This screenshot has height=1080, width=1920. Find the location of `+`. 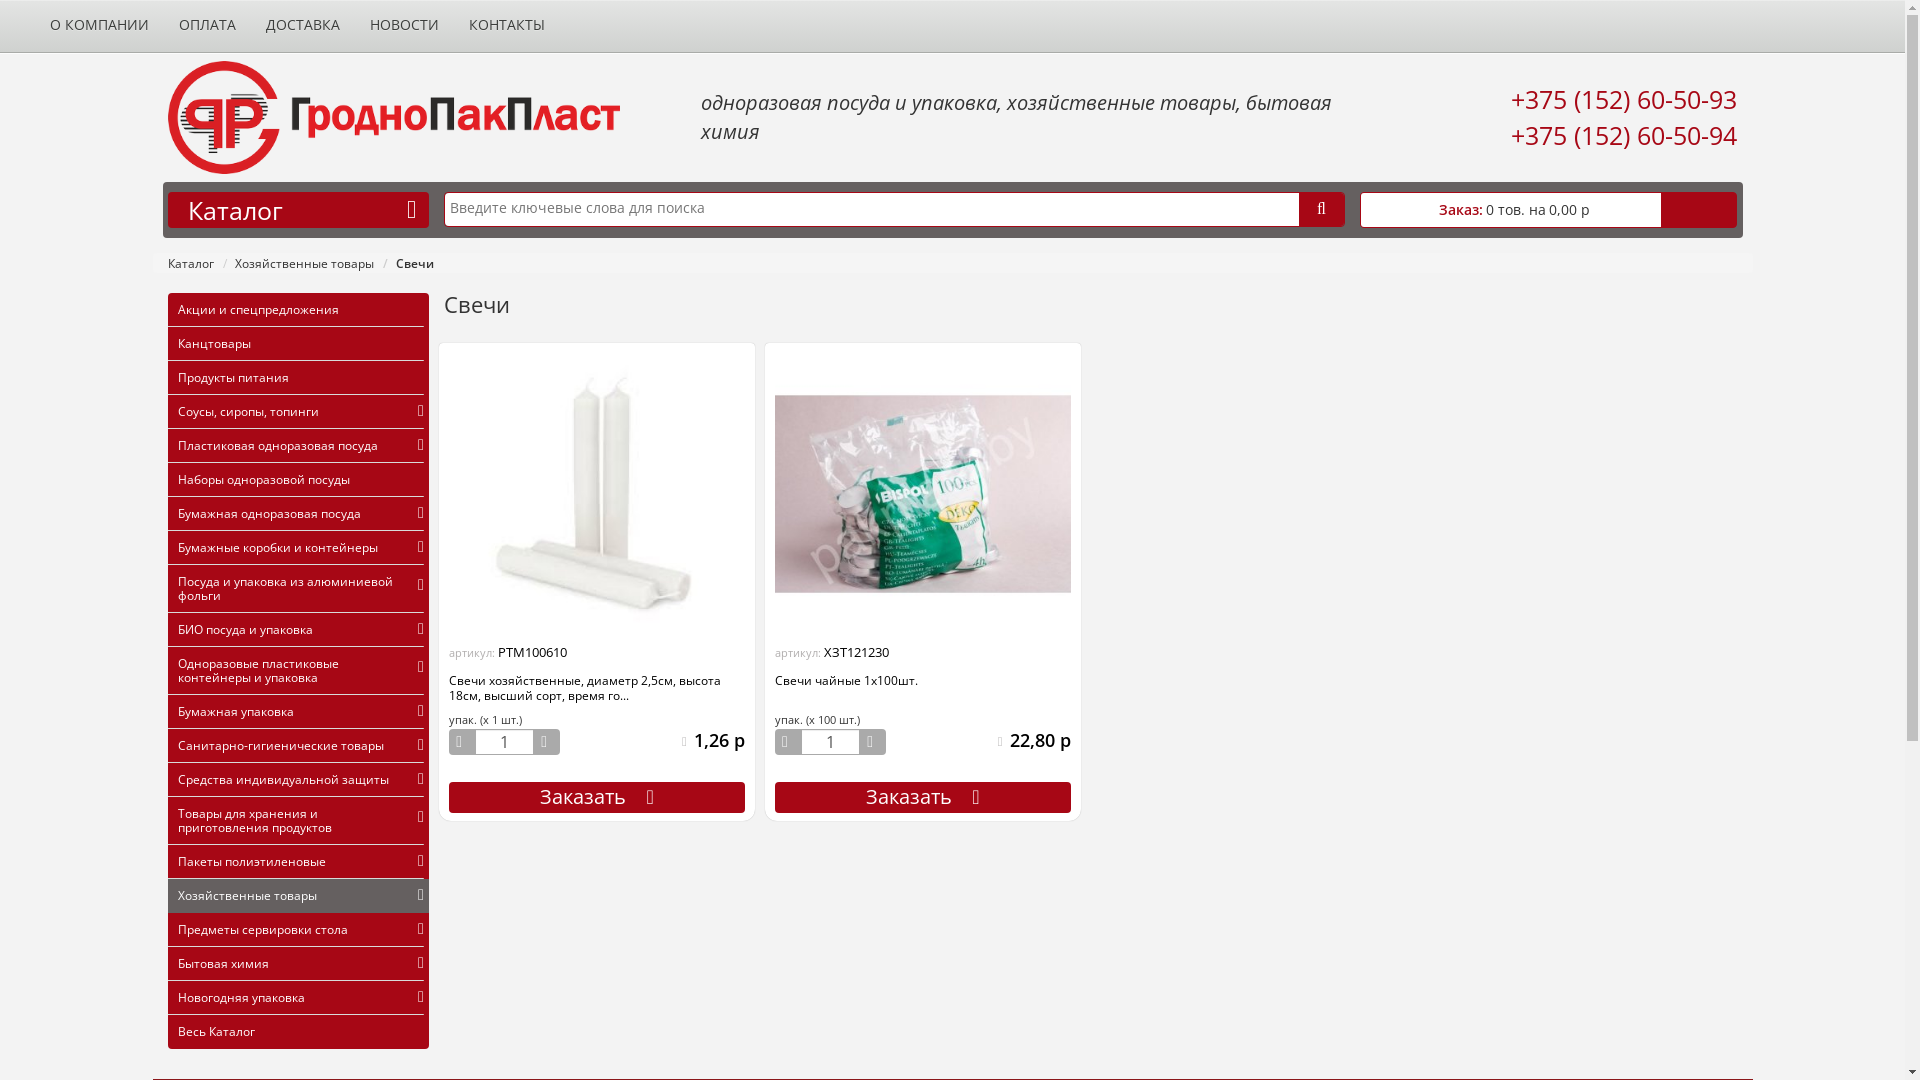

+ is located at coordinates (873, 742).